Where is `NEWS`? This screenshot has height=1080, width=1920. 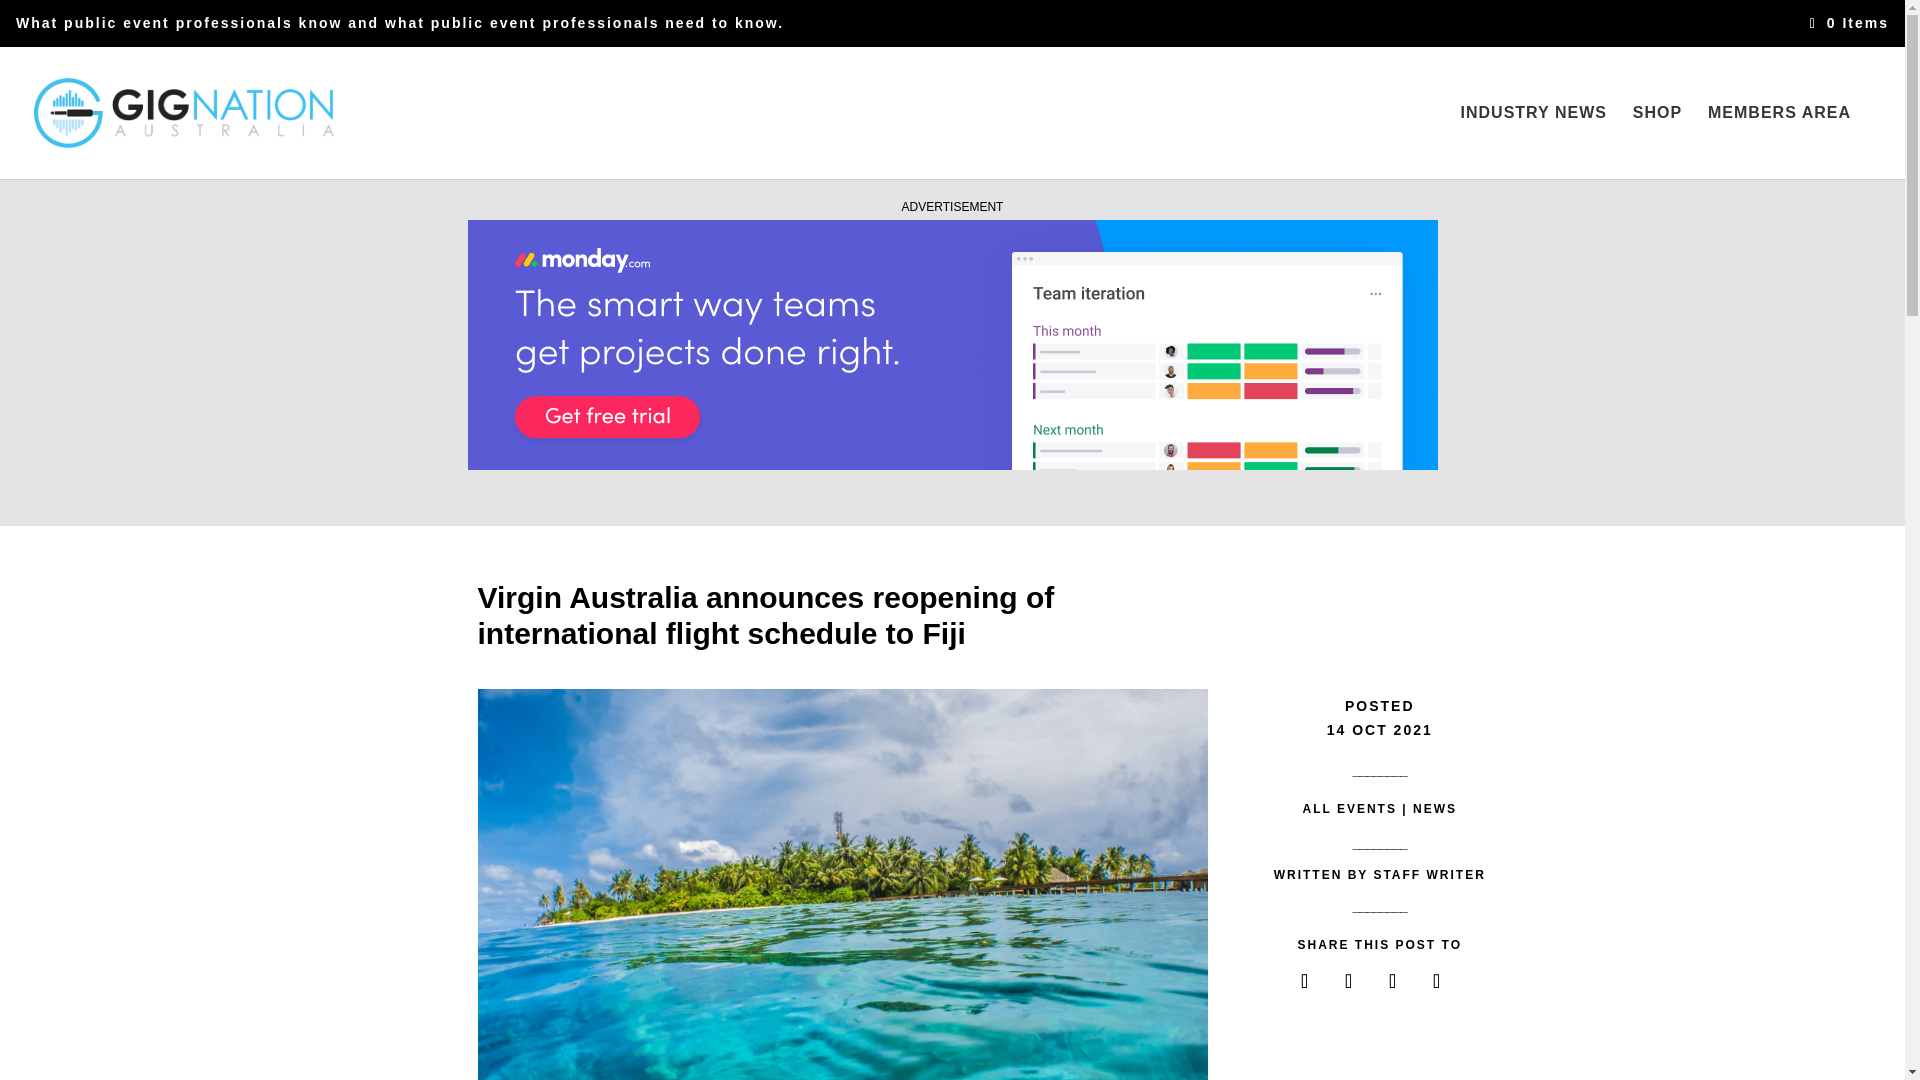 NEWS is located at coordinates (1435, 809).